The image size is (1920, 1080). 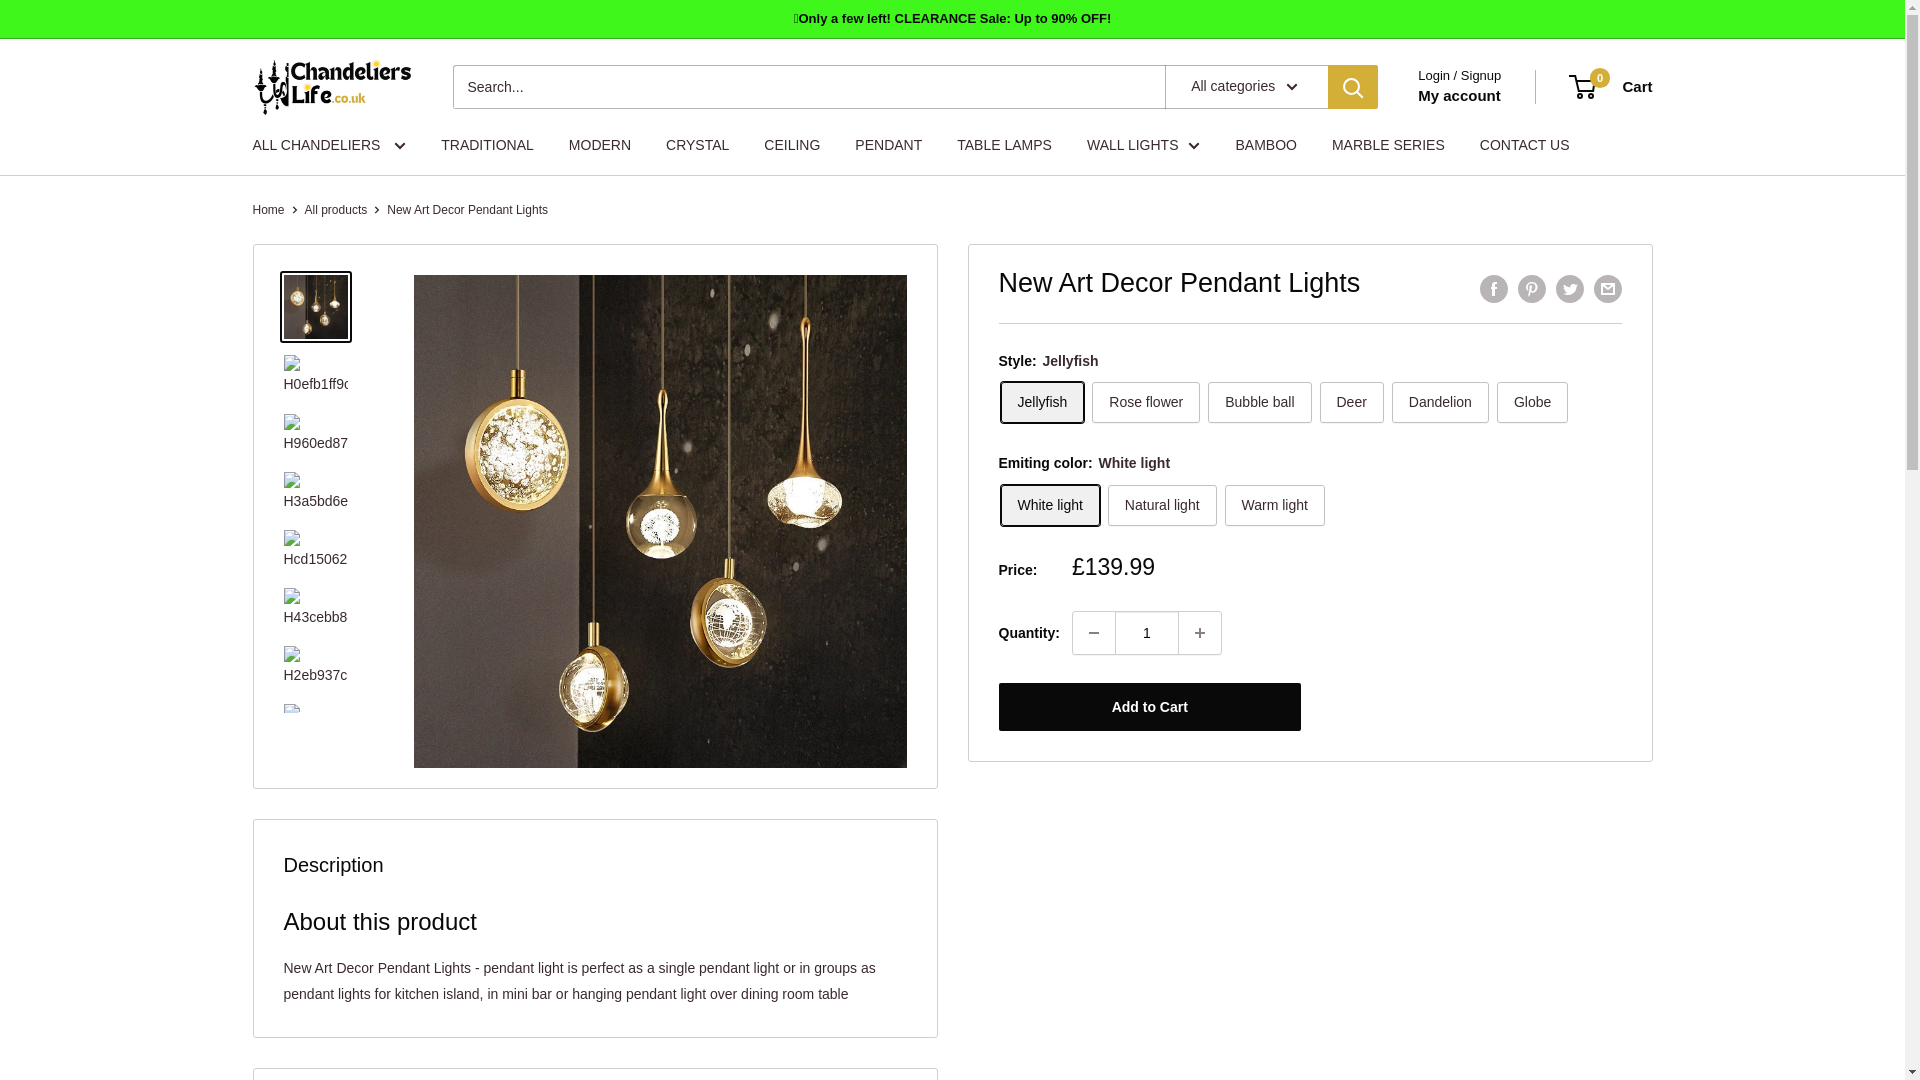 I want to click on Deer, so click(x=1352, y=402).